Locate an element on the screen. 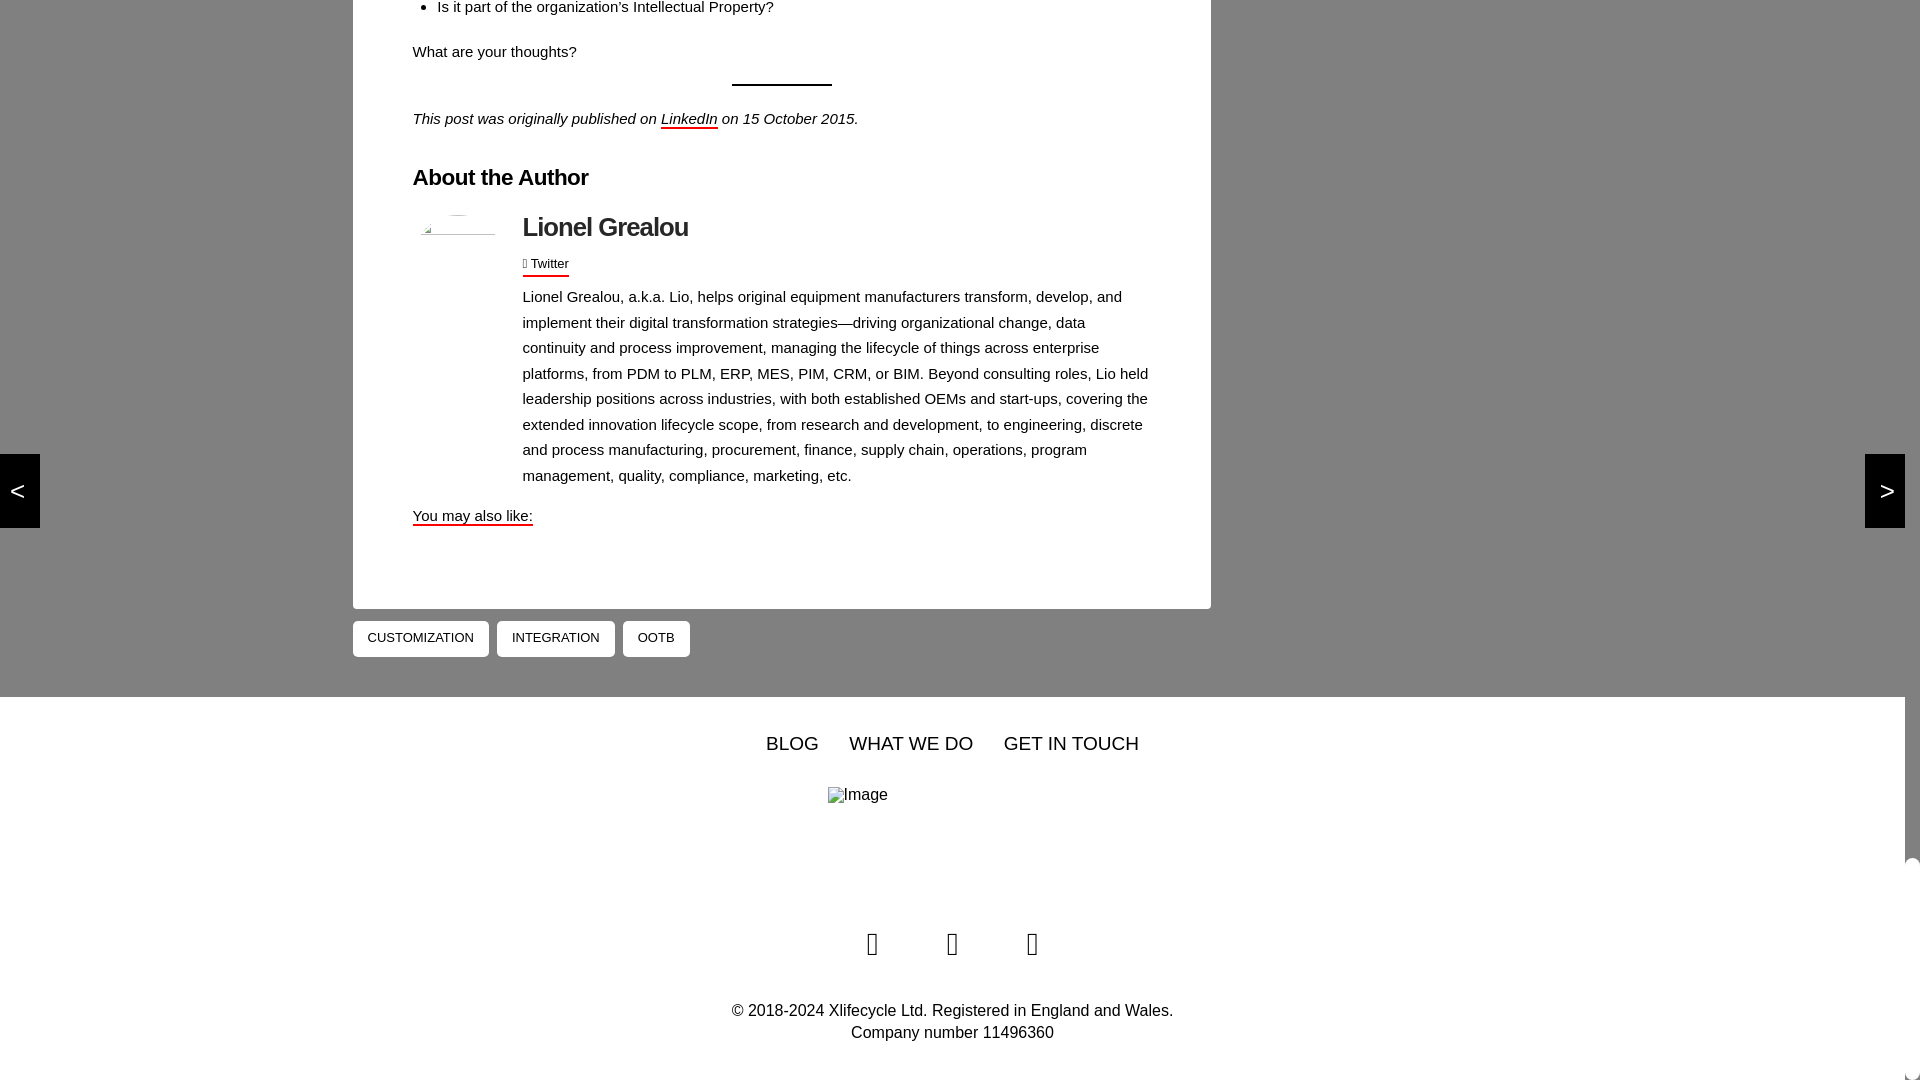 This screenshot has height=1080, width=1920. CUSTOMIZATION is located at coordinates (419, 638).